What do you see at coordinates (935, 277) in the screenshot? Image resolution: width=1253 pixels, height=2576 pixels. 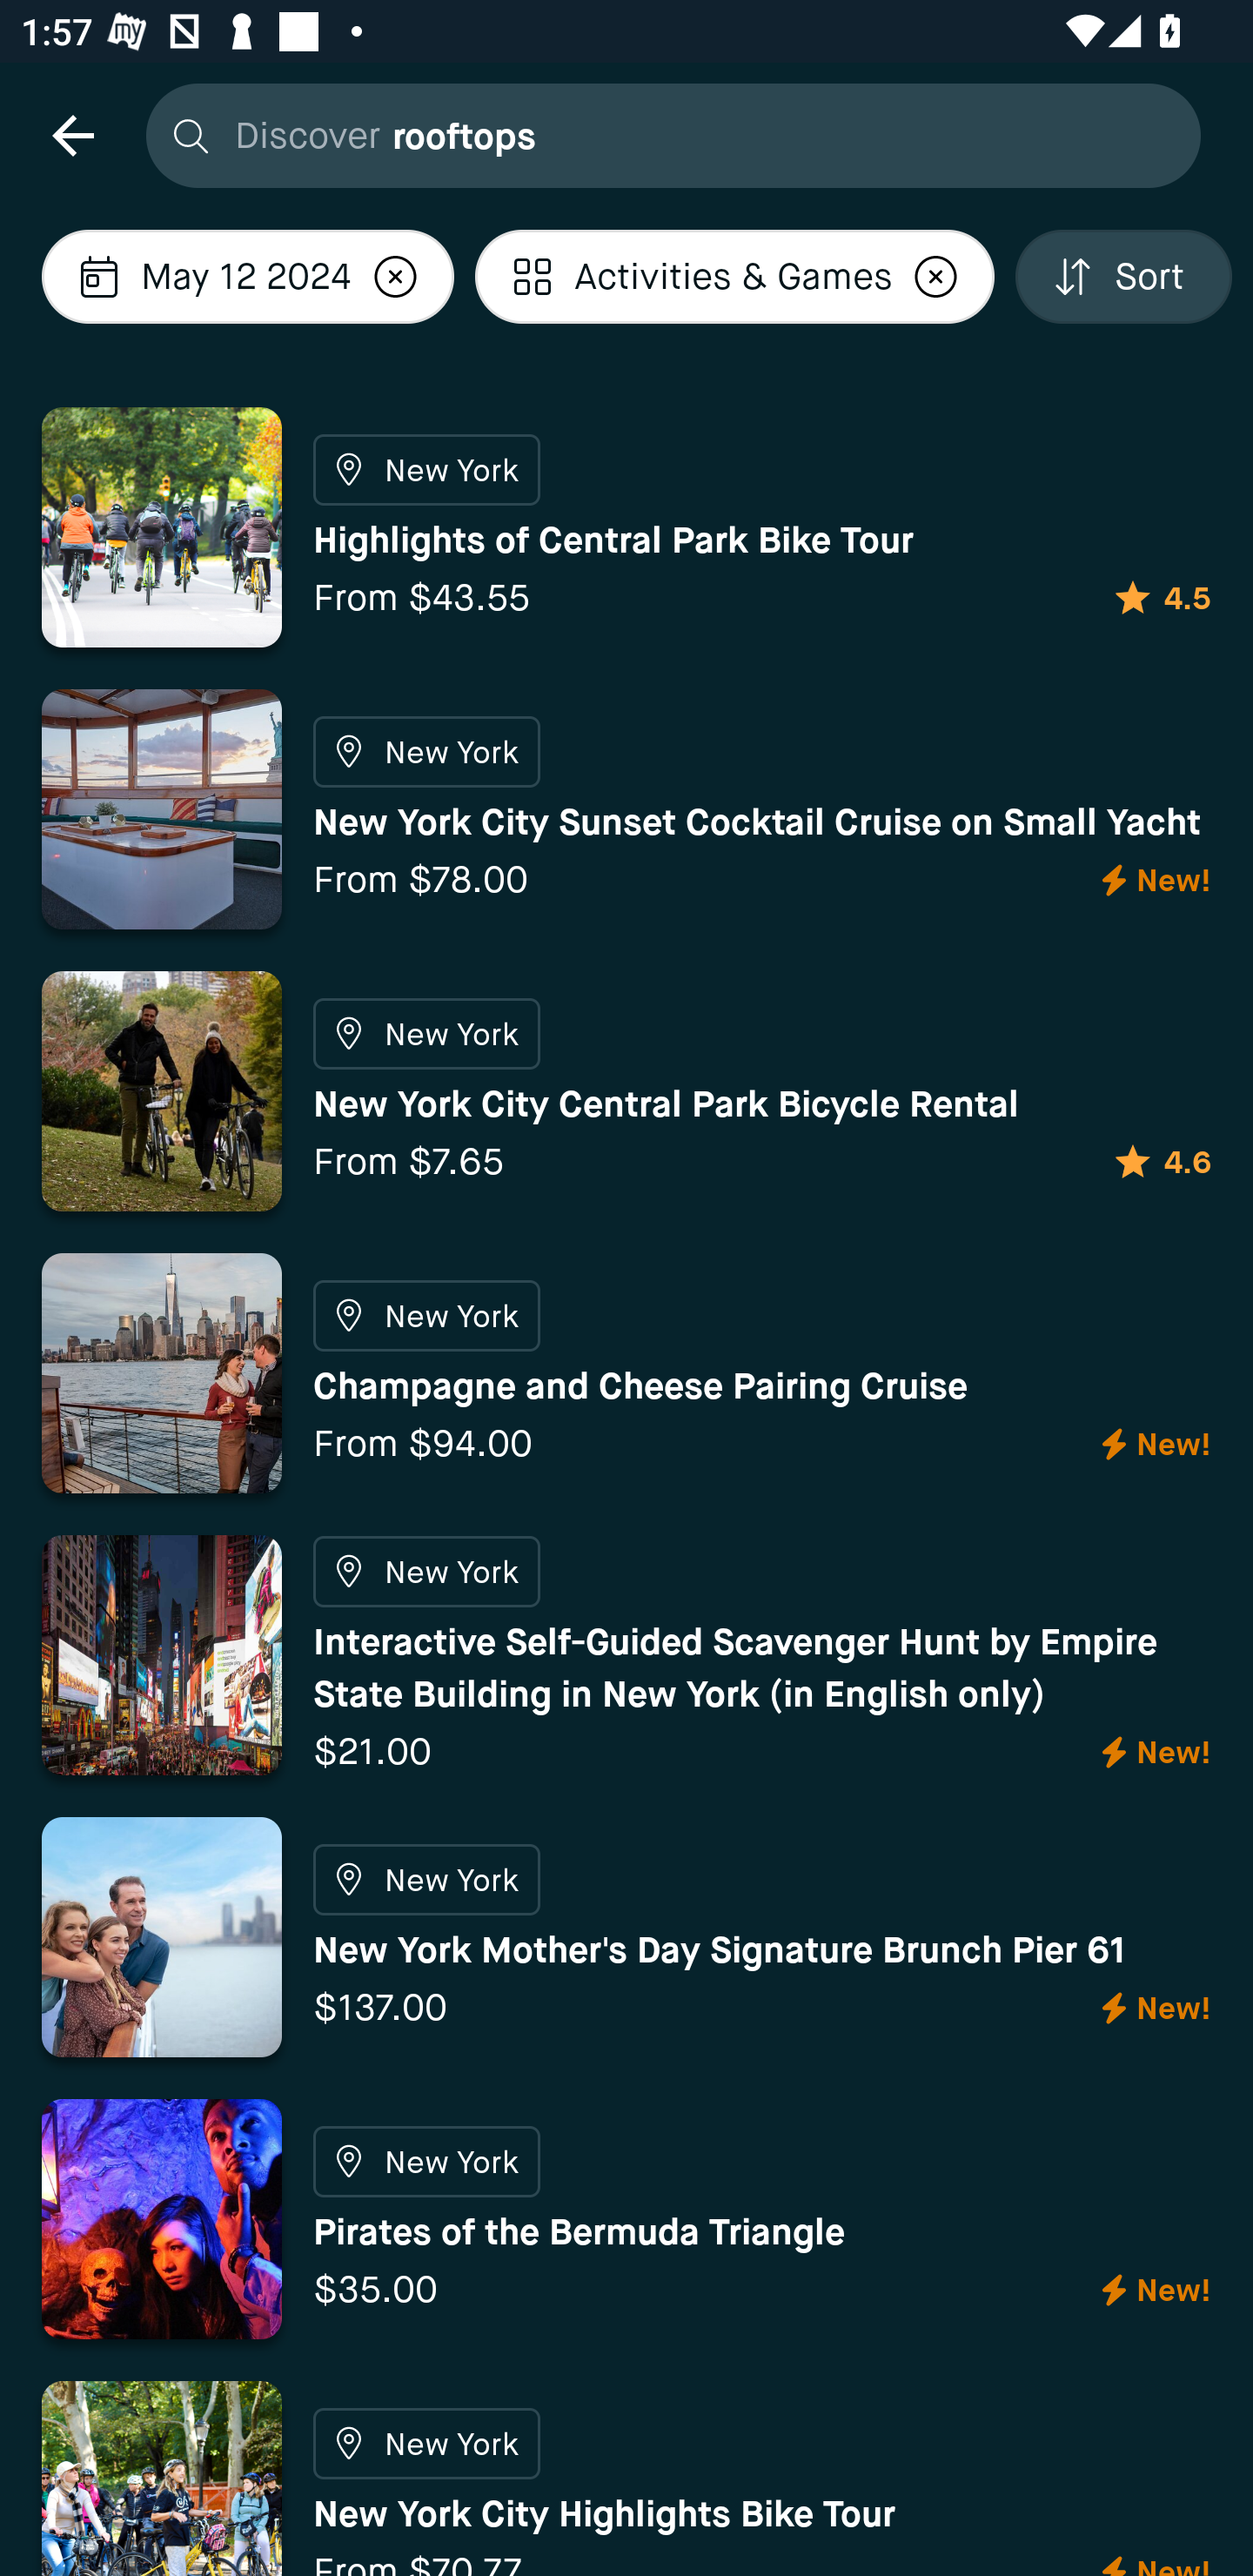 I see `Localized description` at bounding box center [935, 277].